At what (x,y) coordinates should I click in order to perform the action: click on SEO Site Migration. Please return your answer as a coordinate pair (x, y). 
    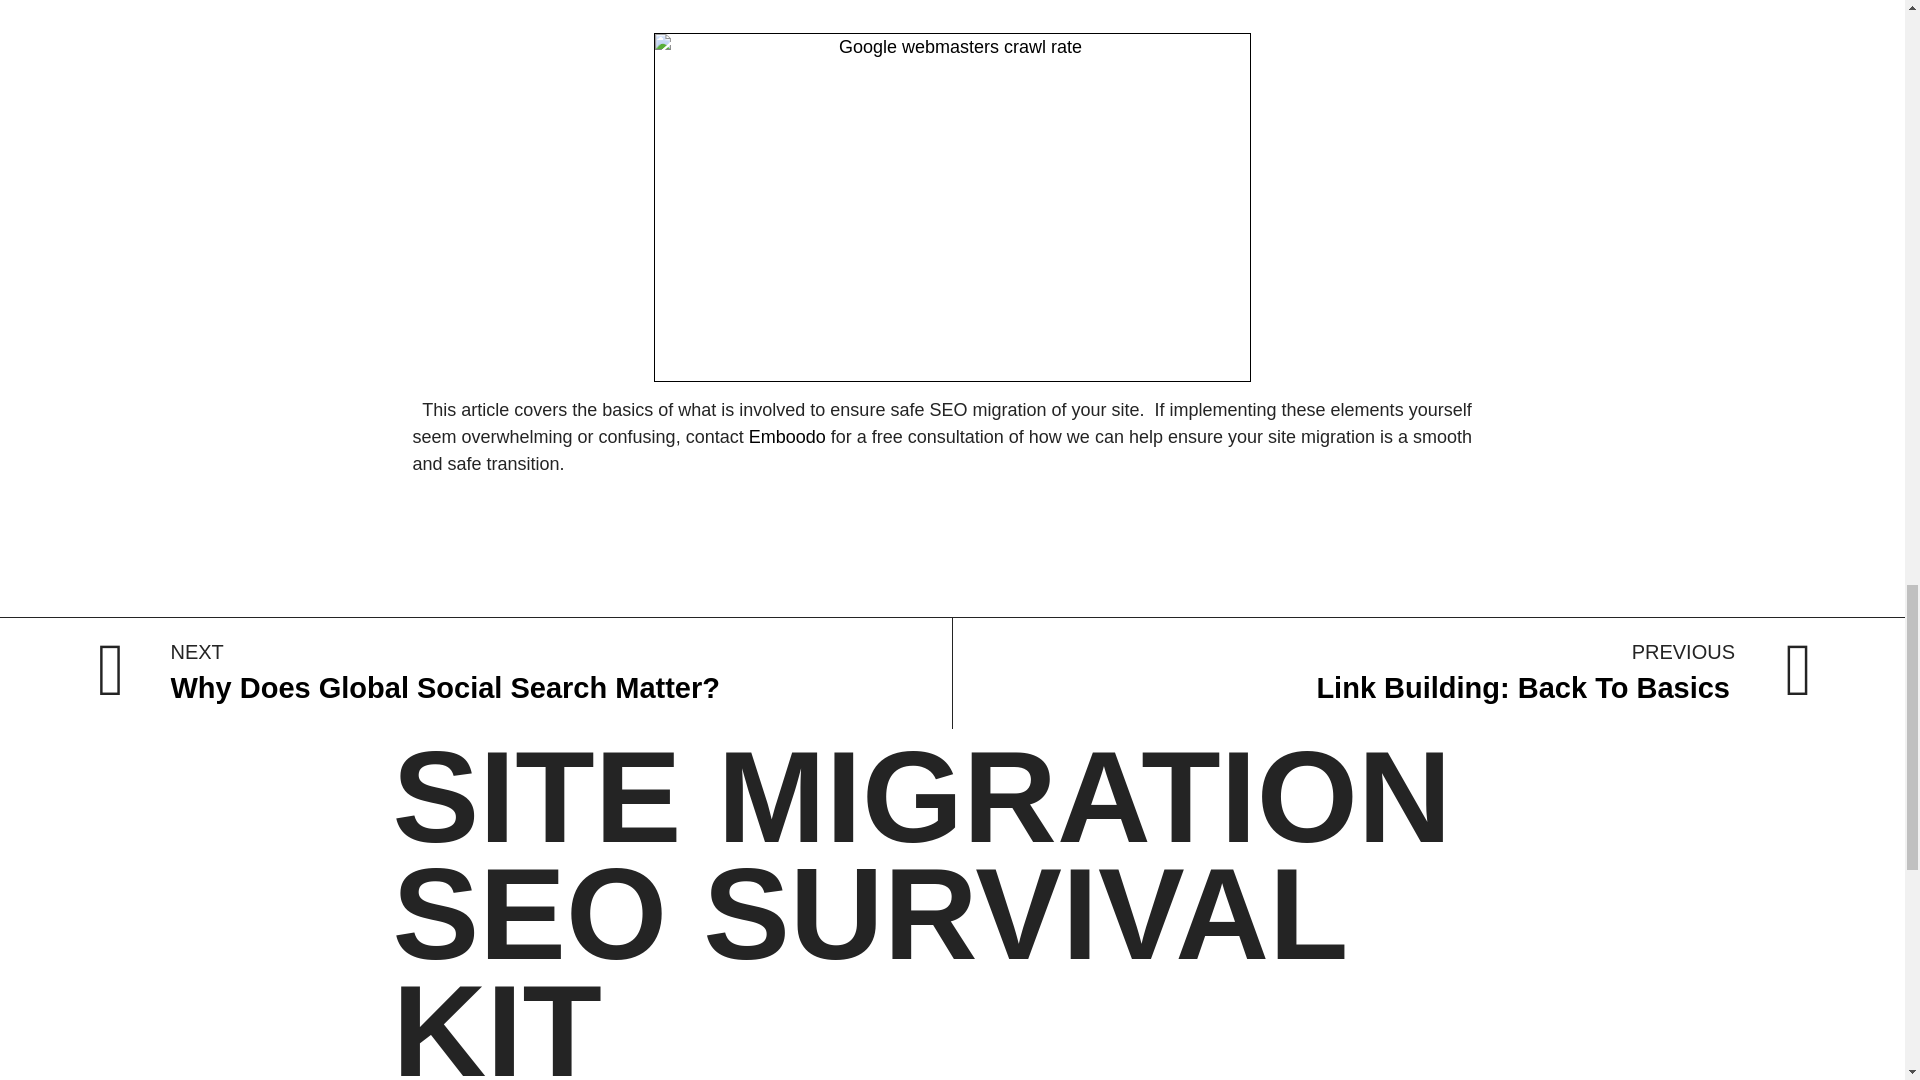
    Looking at the image, I should click on (786, 436).